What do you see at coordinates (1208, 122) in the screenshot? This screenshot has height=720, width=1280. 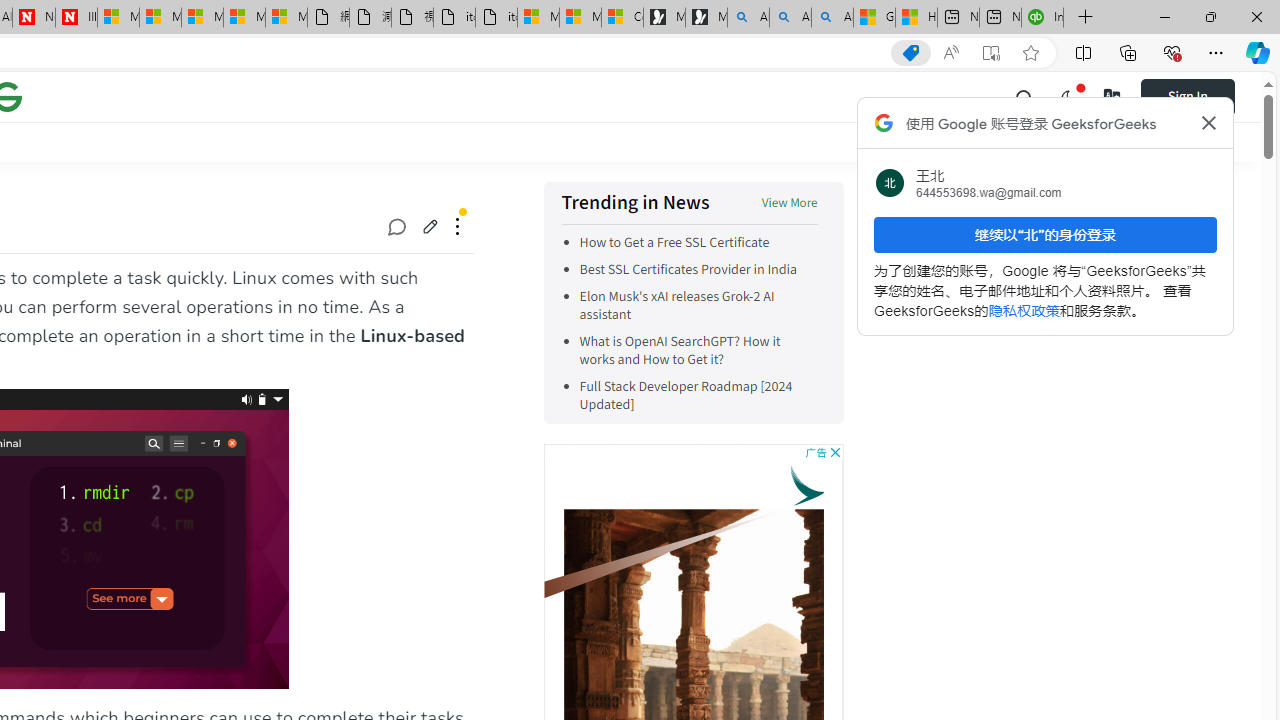 I see `Class: Bz112c Bz112c-r9oPif` at bounding box center [1208, 122].